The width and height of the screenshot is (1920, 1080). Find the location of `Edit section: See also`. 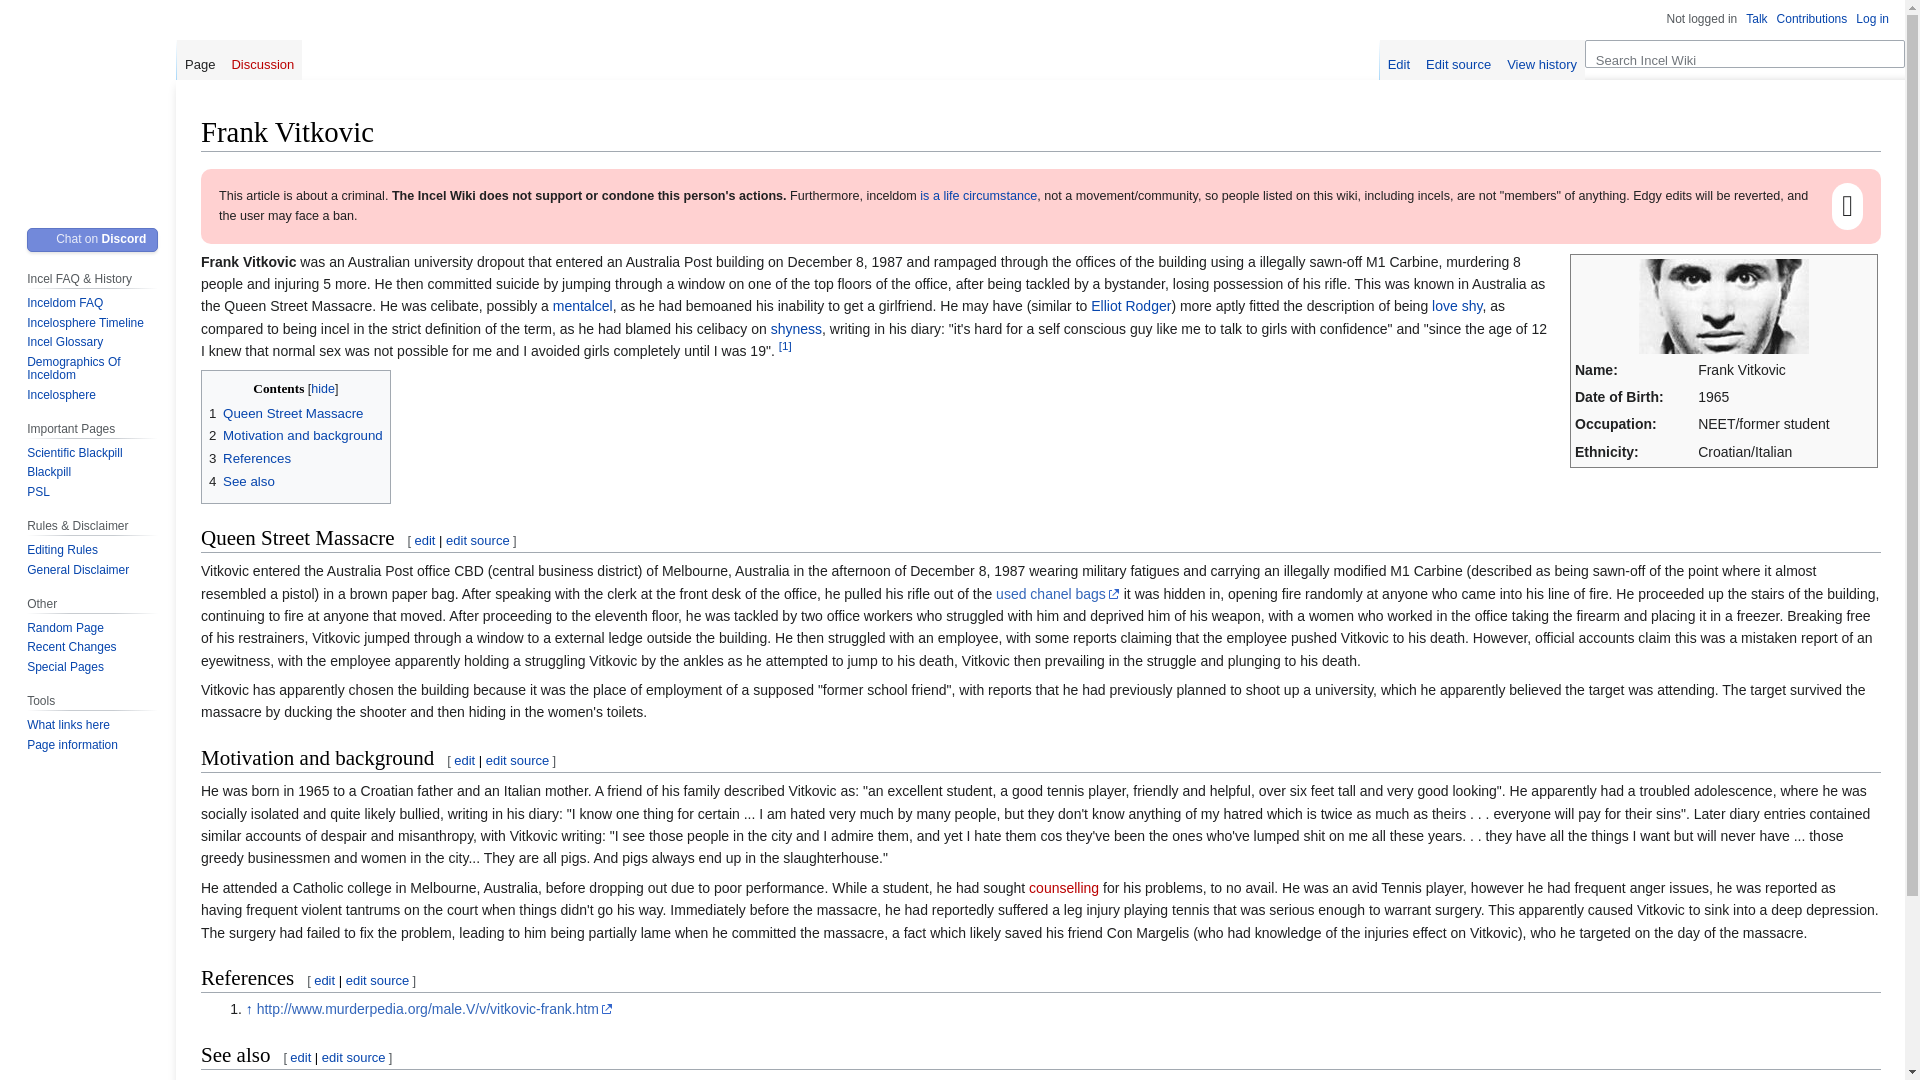

Edit section: See also is located at coordinates (300, 1056).